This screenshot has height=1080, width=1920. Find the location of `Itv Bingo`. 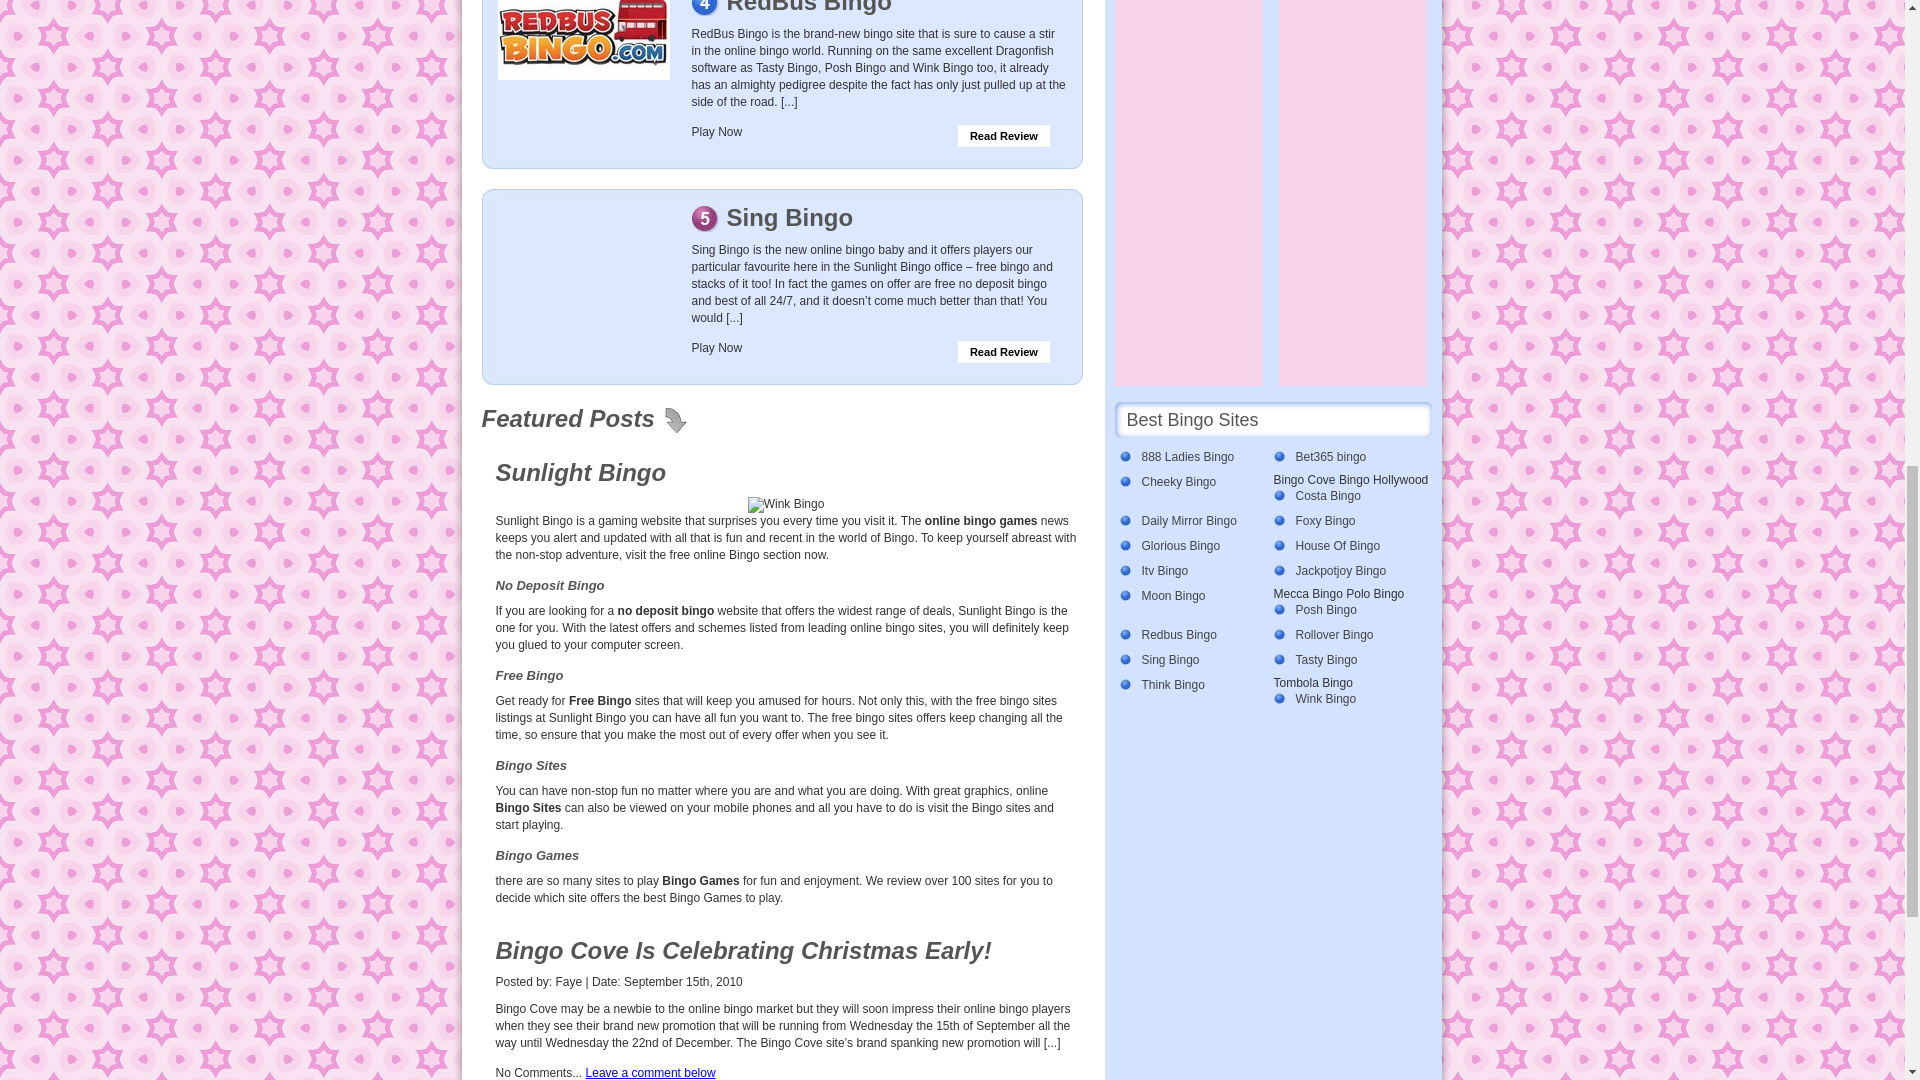

Itv Bingo is located at coordinates (1190, 571).